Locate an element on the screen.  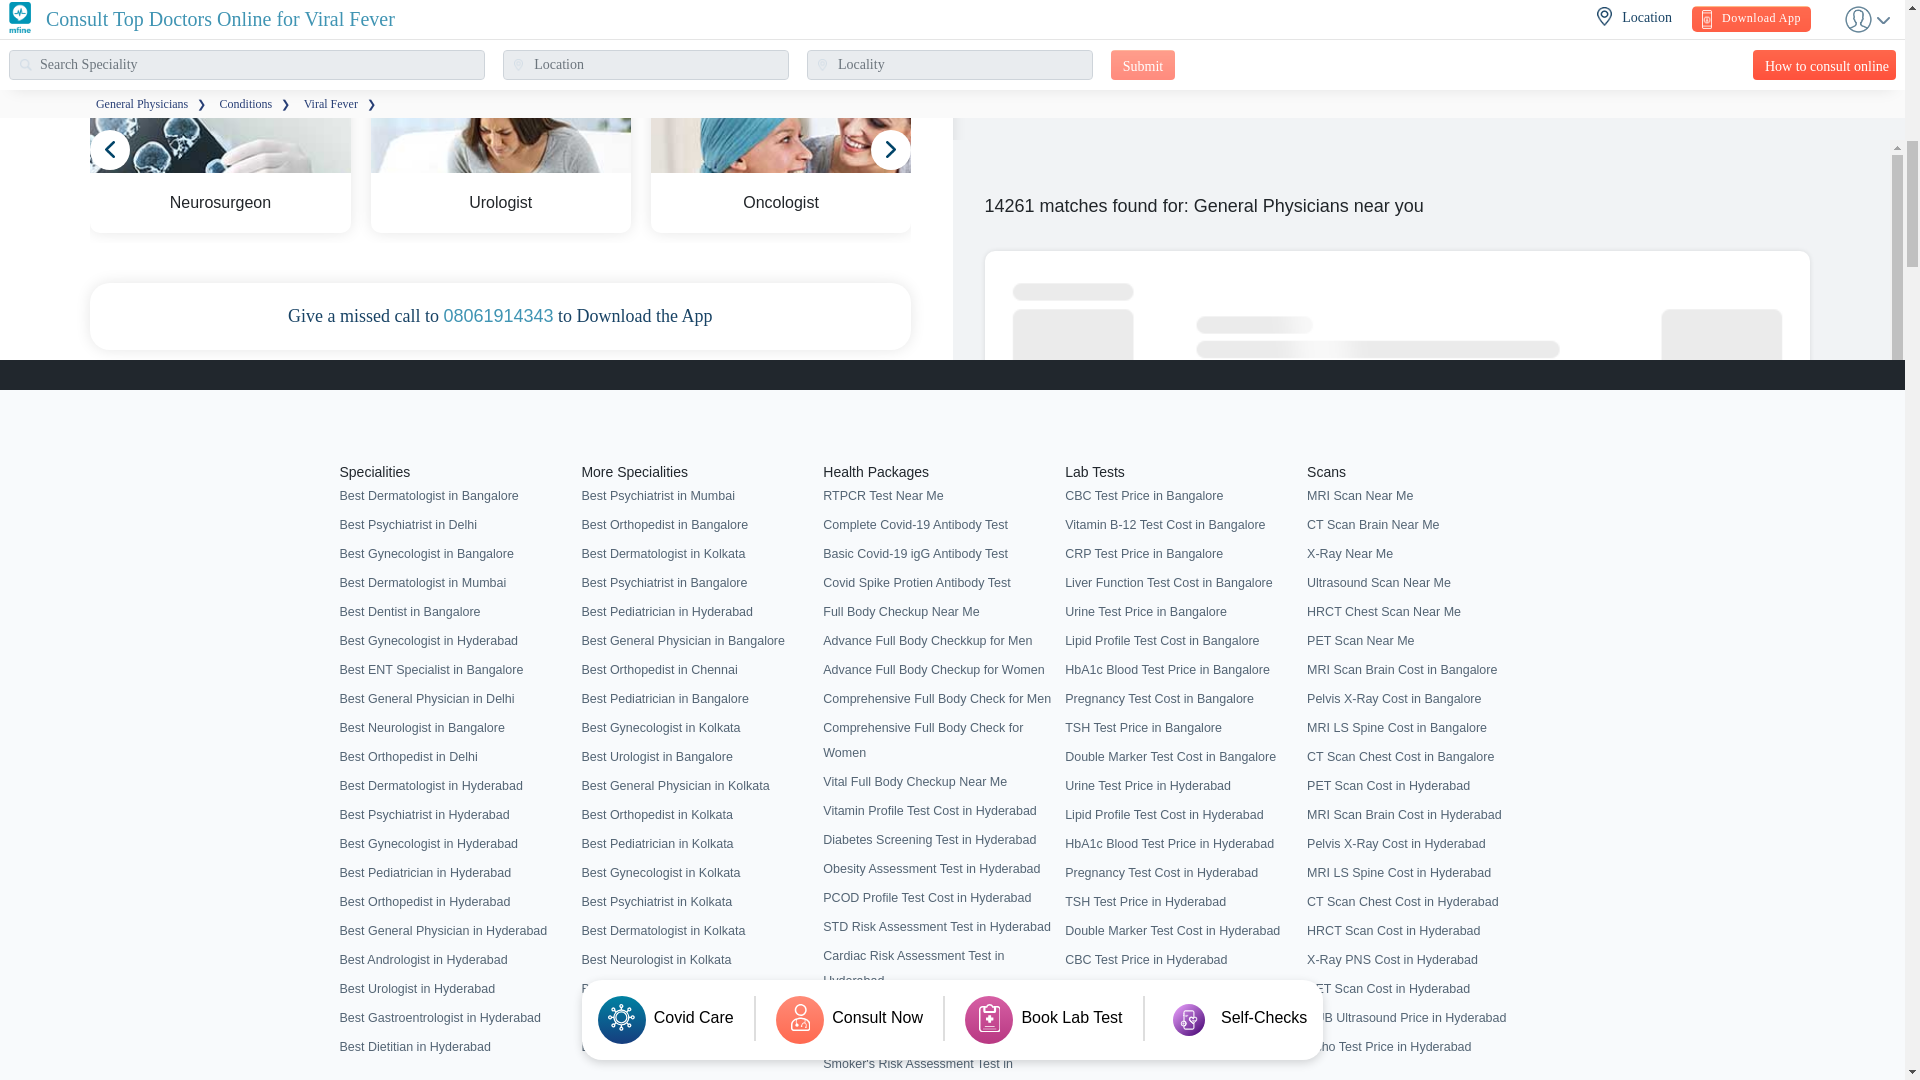
Neurosurgeon is located at coordinates (220, 172).